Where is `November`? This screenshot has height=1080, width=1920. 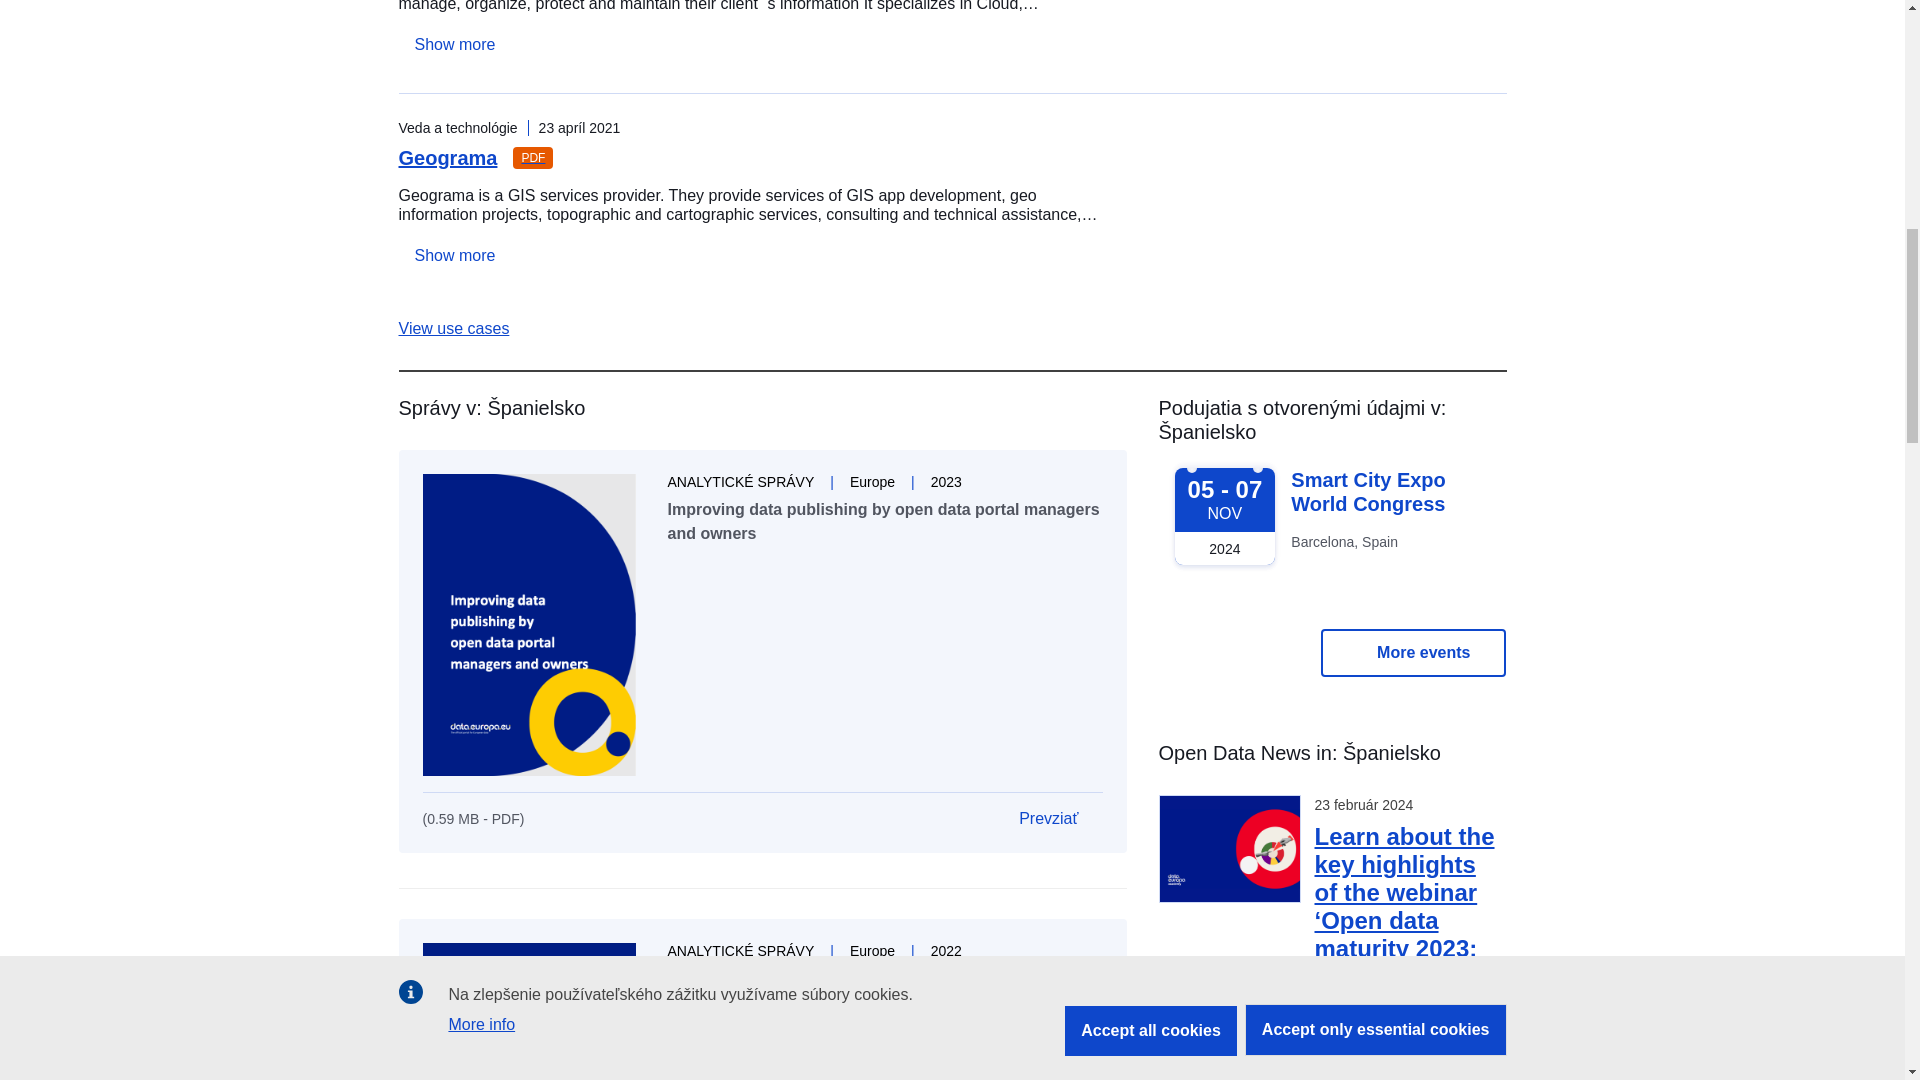
November is located at coordinates (1224, 518).